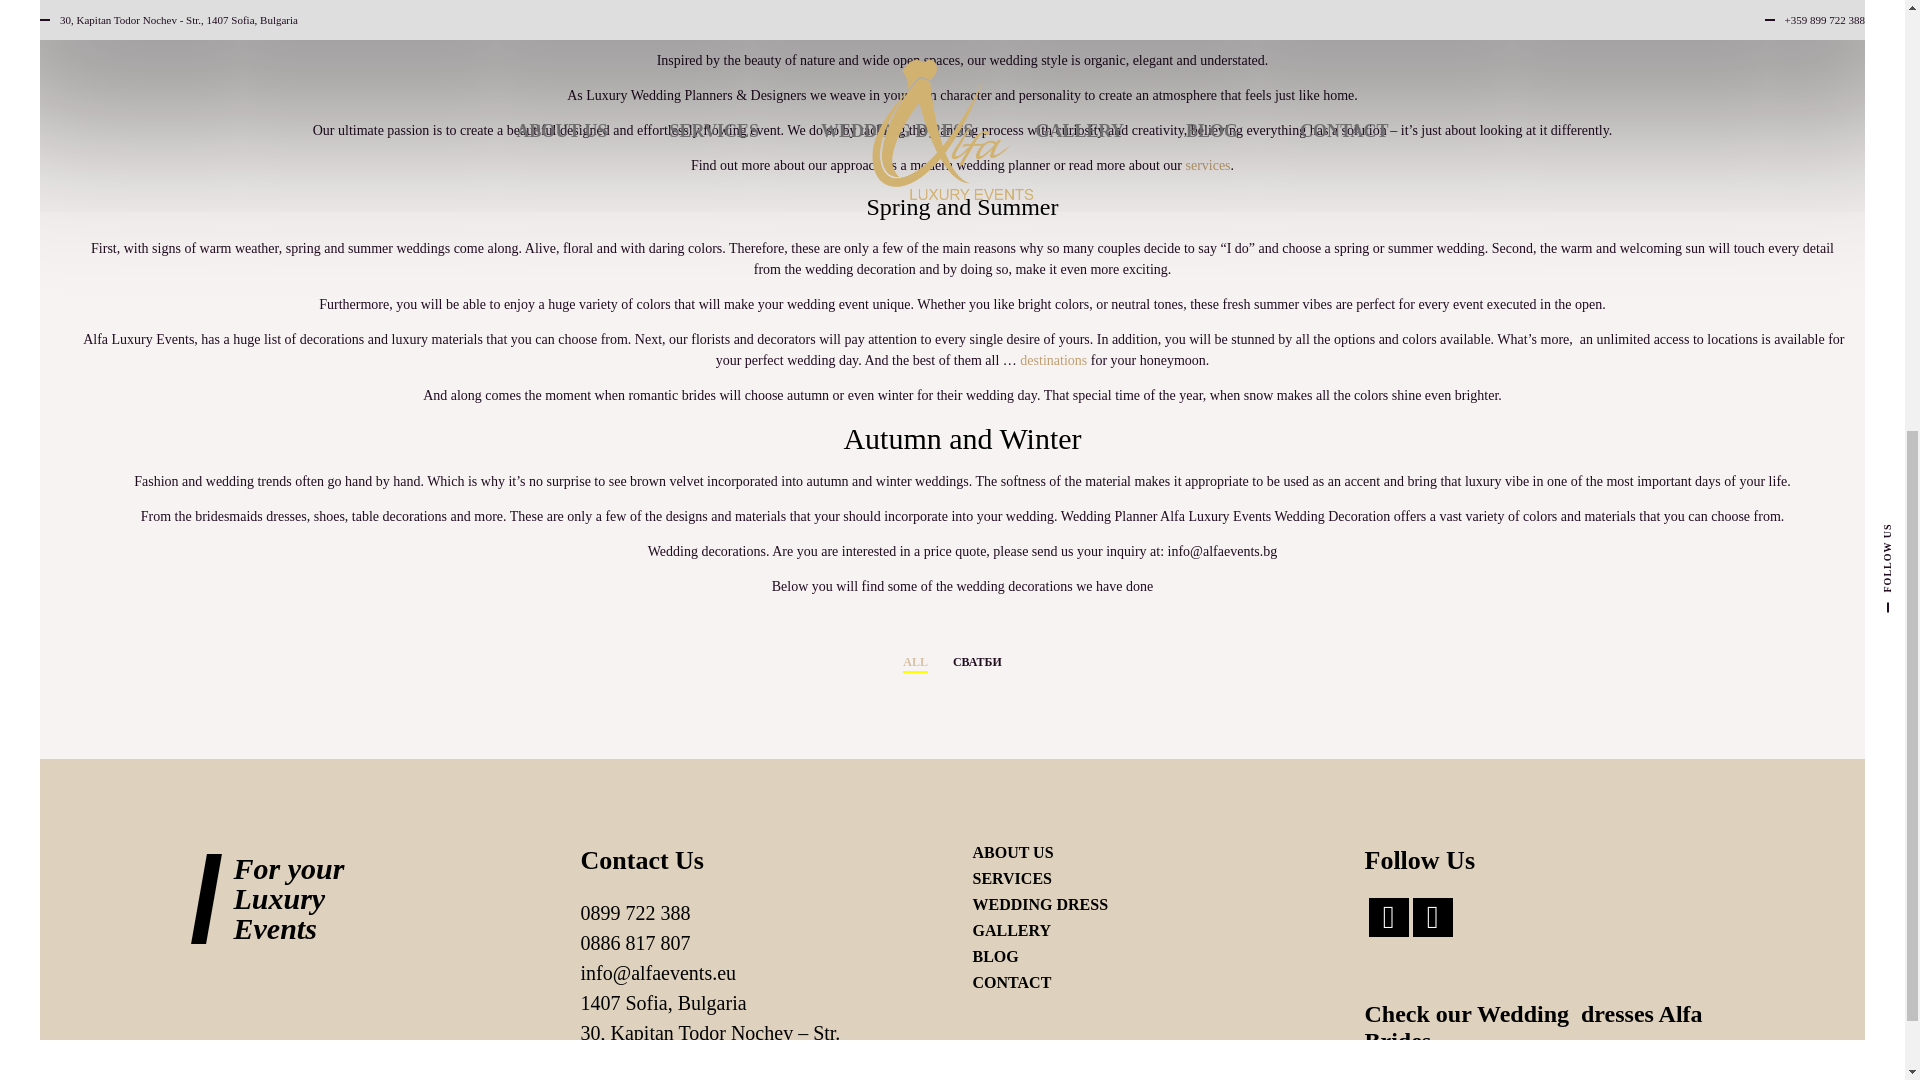 The height and width of the screenshot is (1080, 1920). Describe the element at coordinates (1012, 852) in the screenshot. I see `ABOUT US` at that location.